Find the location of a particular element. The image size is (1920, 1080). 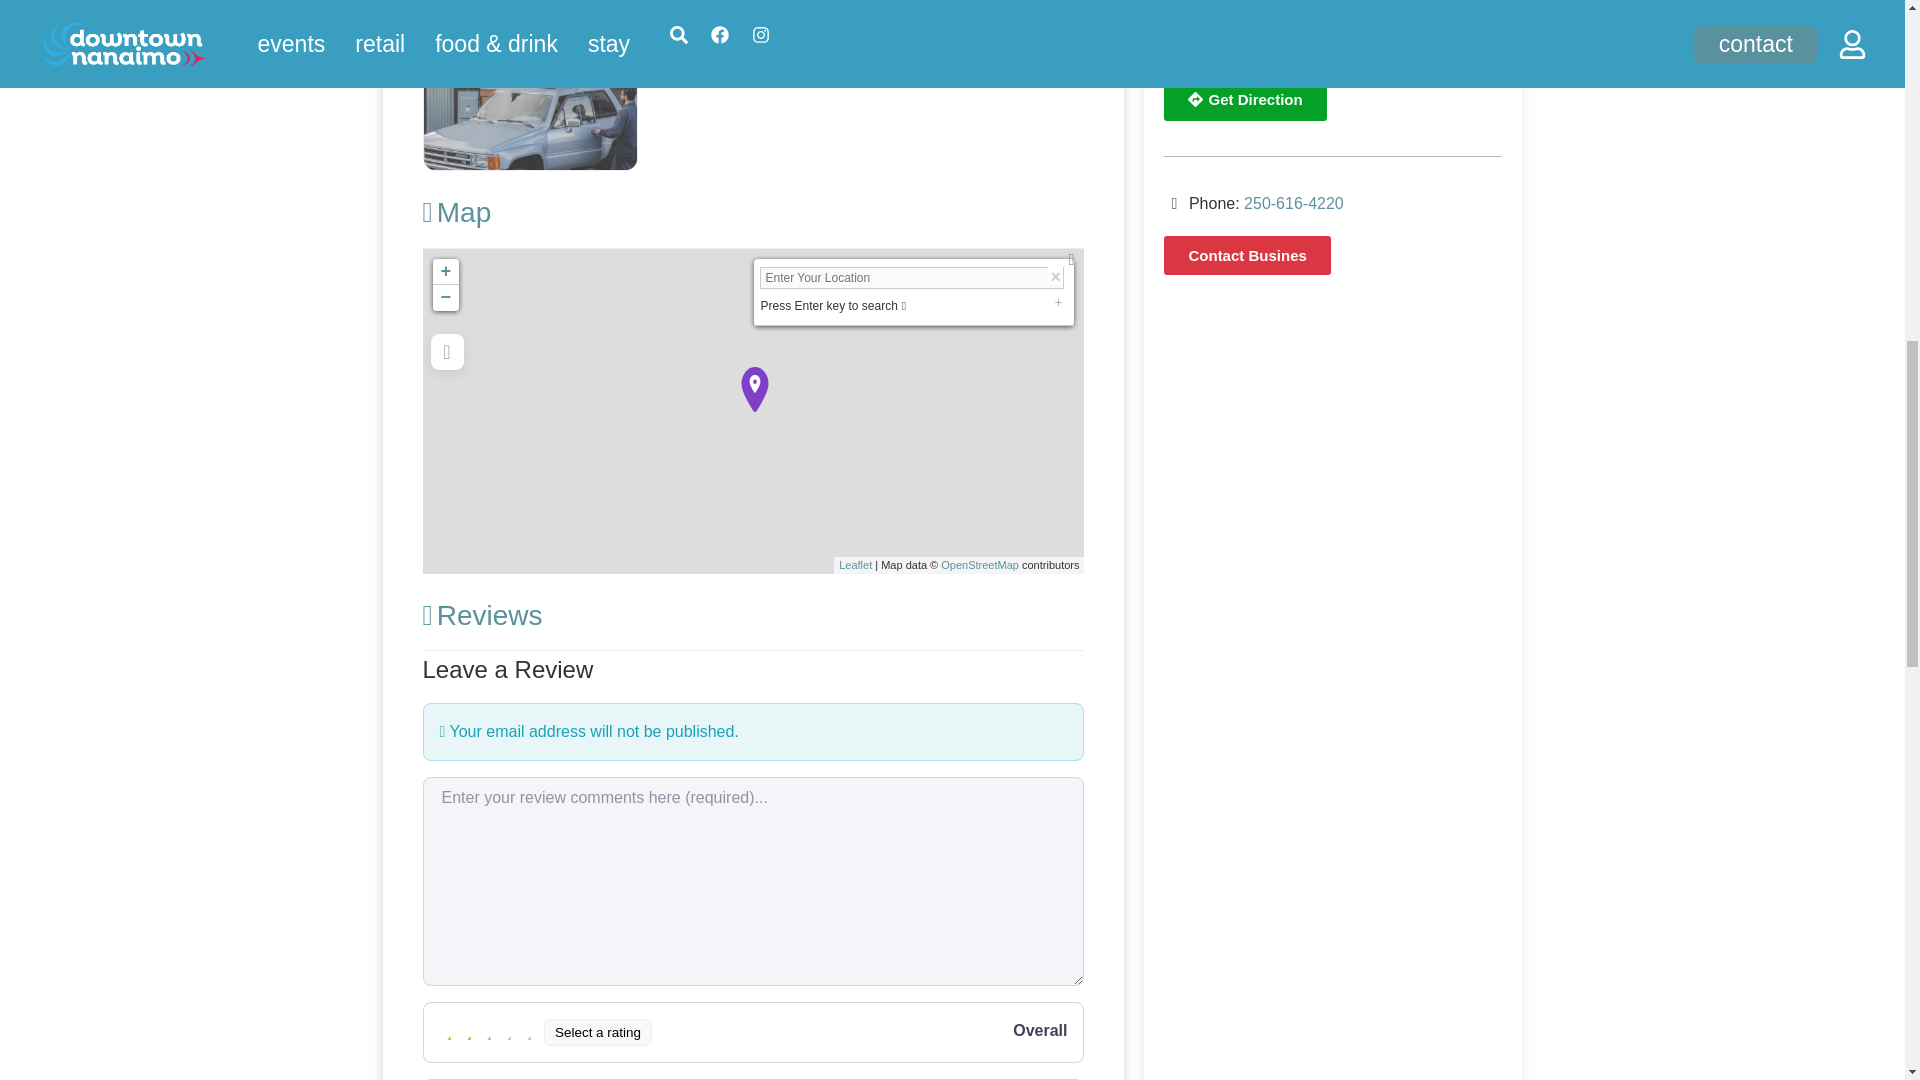

Zoom in is located at coordinates (445, 272).